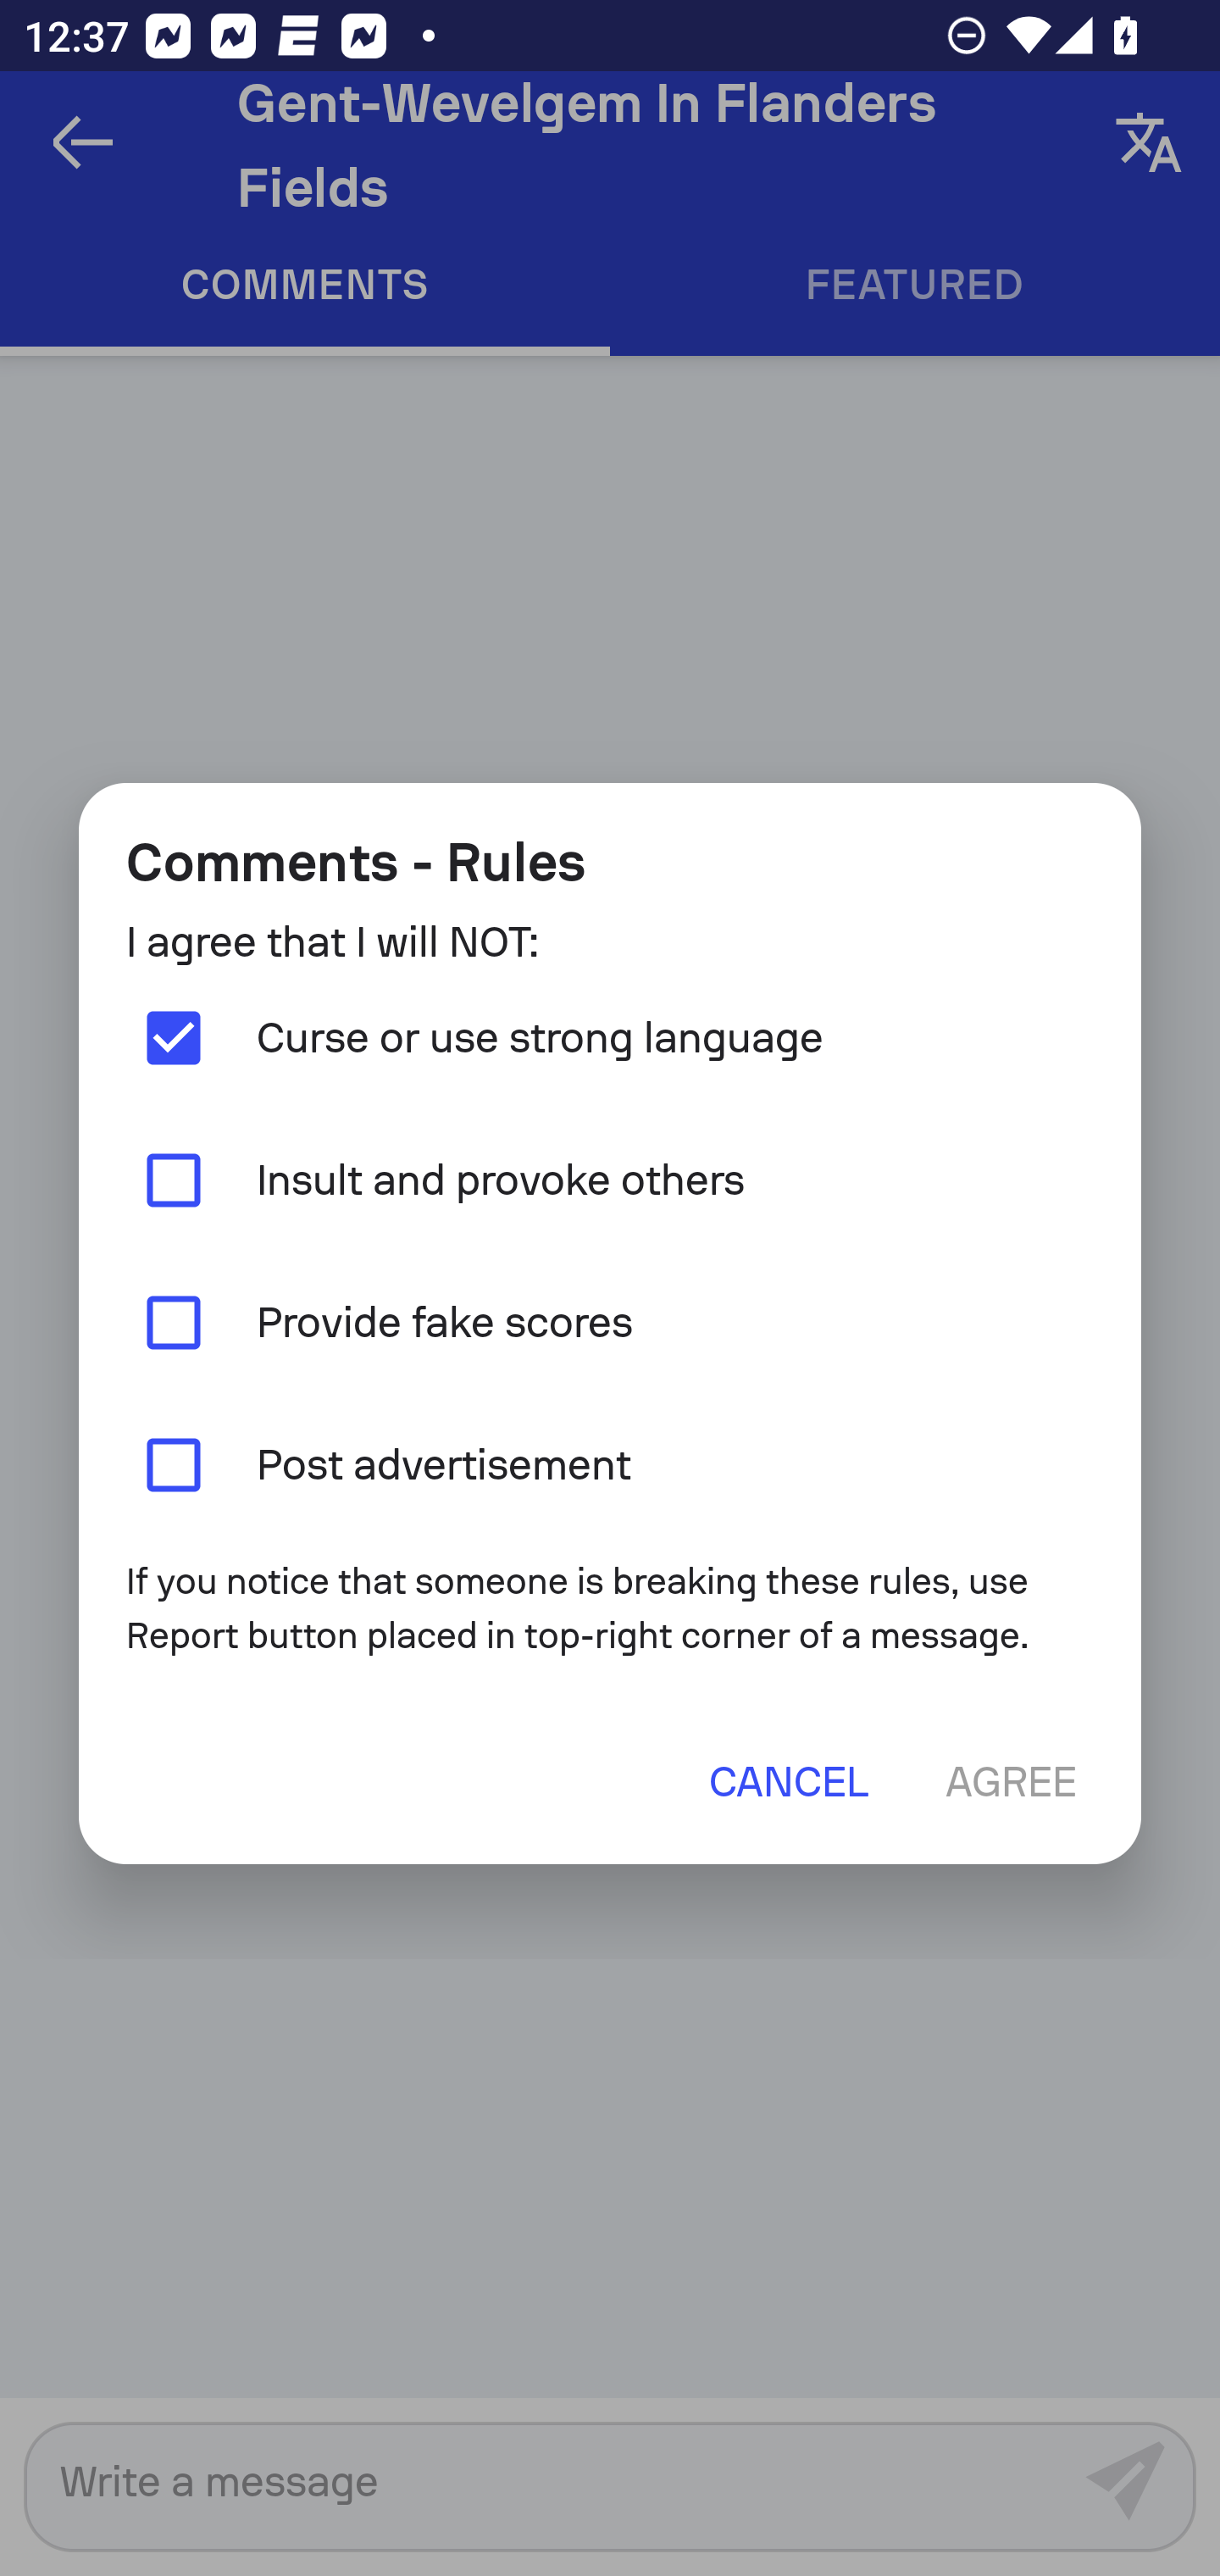  What do you see at coordinates (788, 1781) in the screenshot?
I see `CANCEL` at bounding box center [788, 1781].